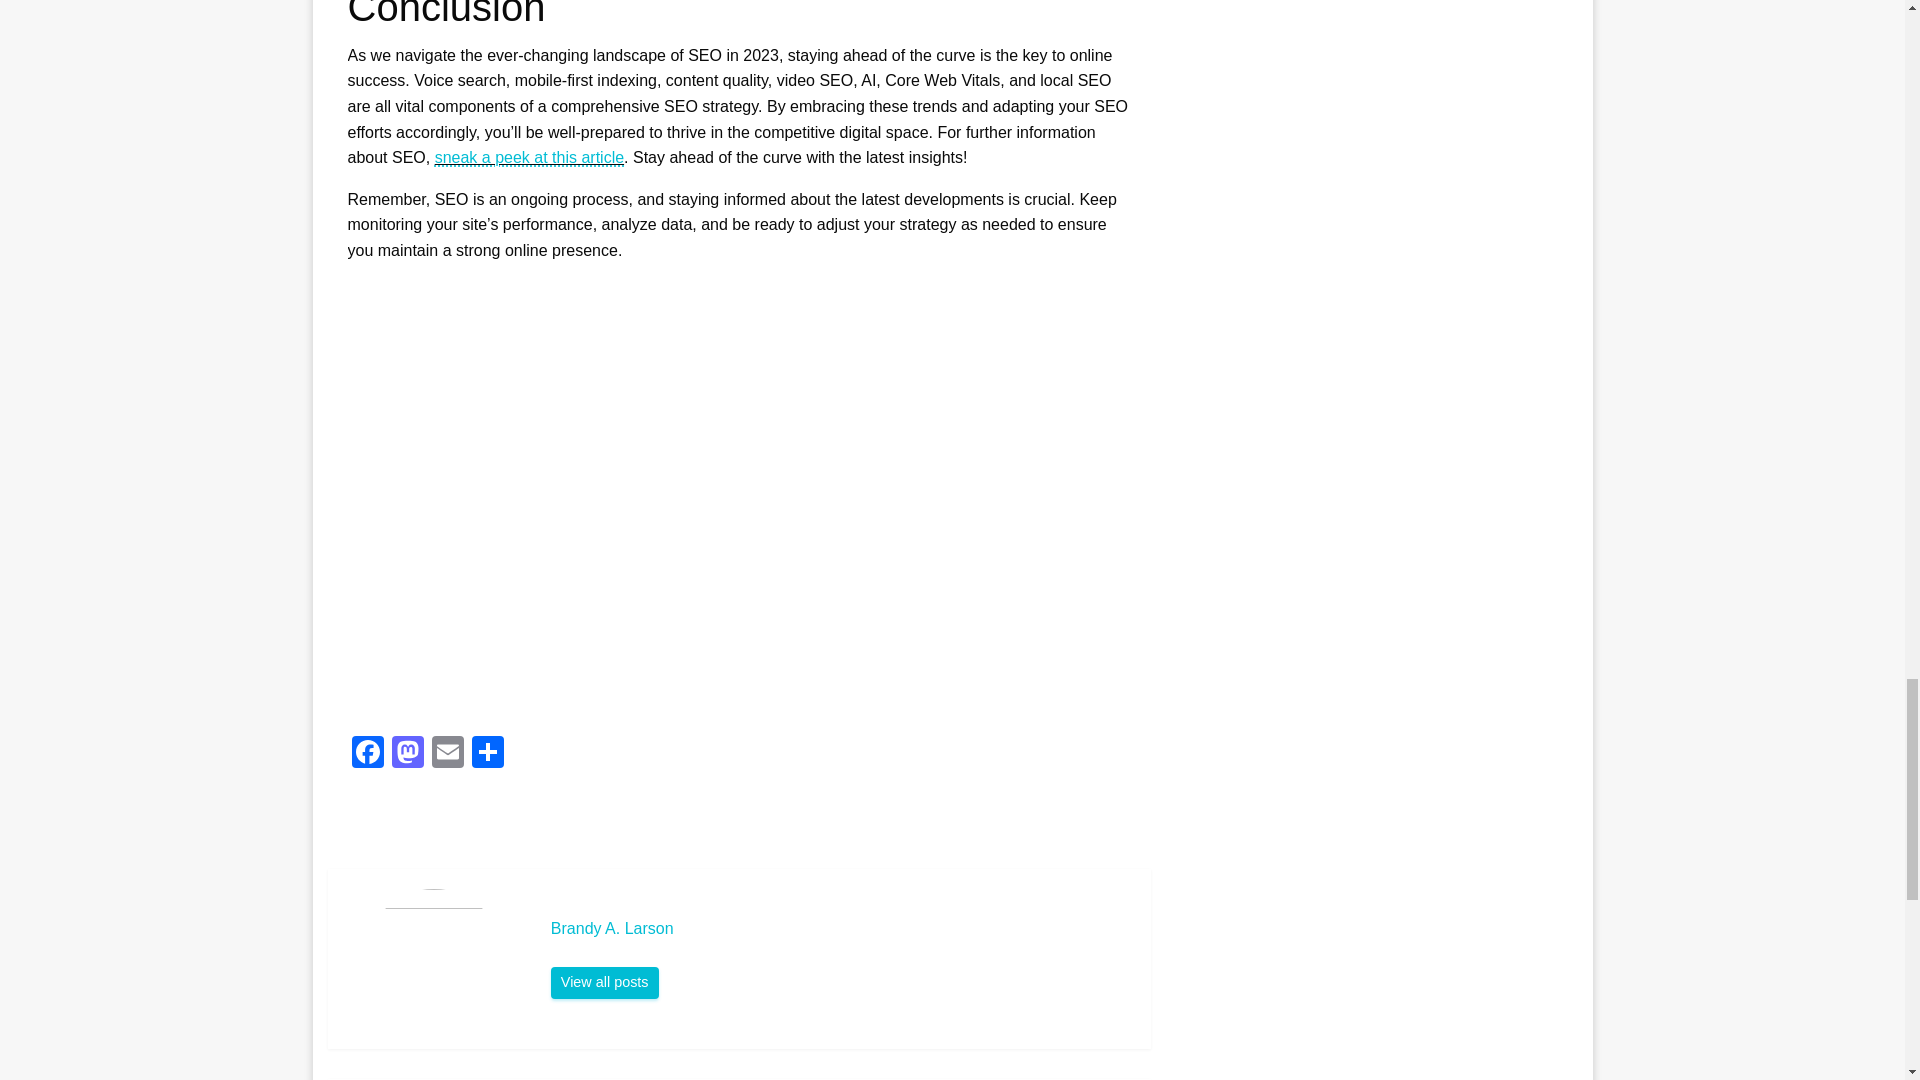 Image resolution: width=1920 pixels, height=1080 pixels. What do you see at coordinates (488, 754) in the screenshot?
I see `Share` at bounding box center [488, 754].